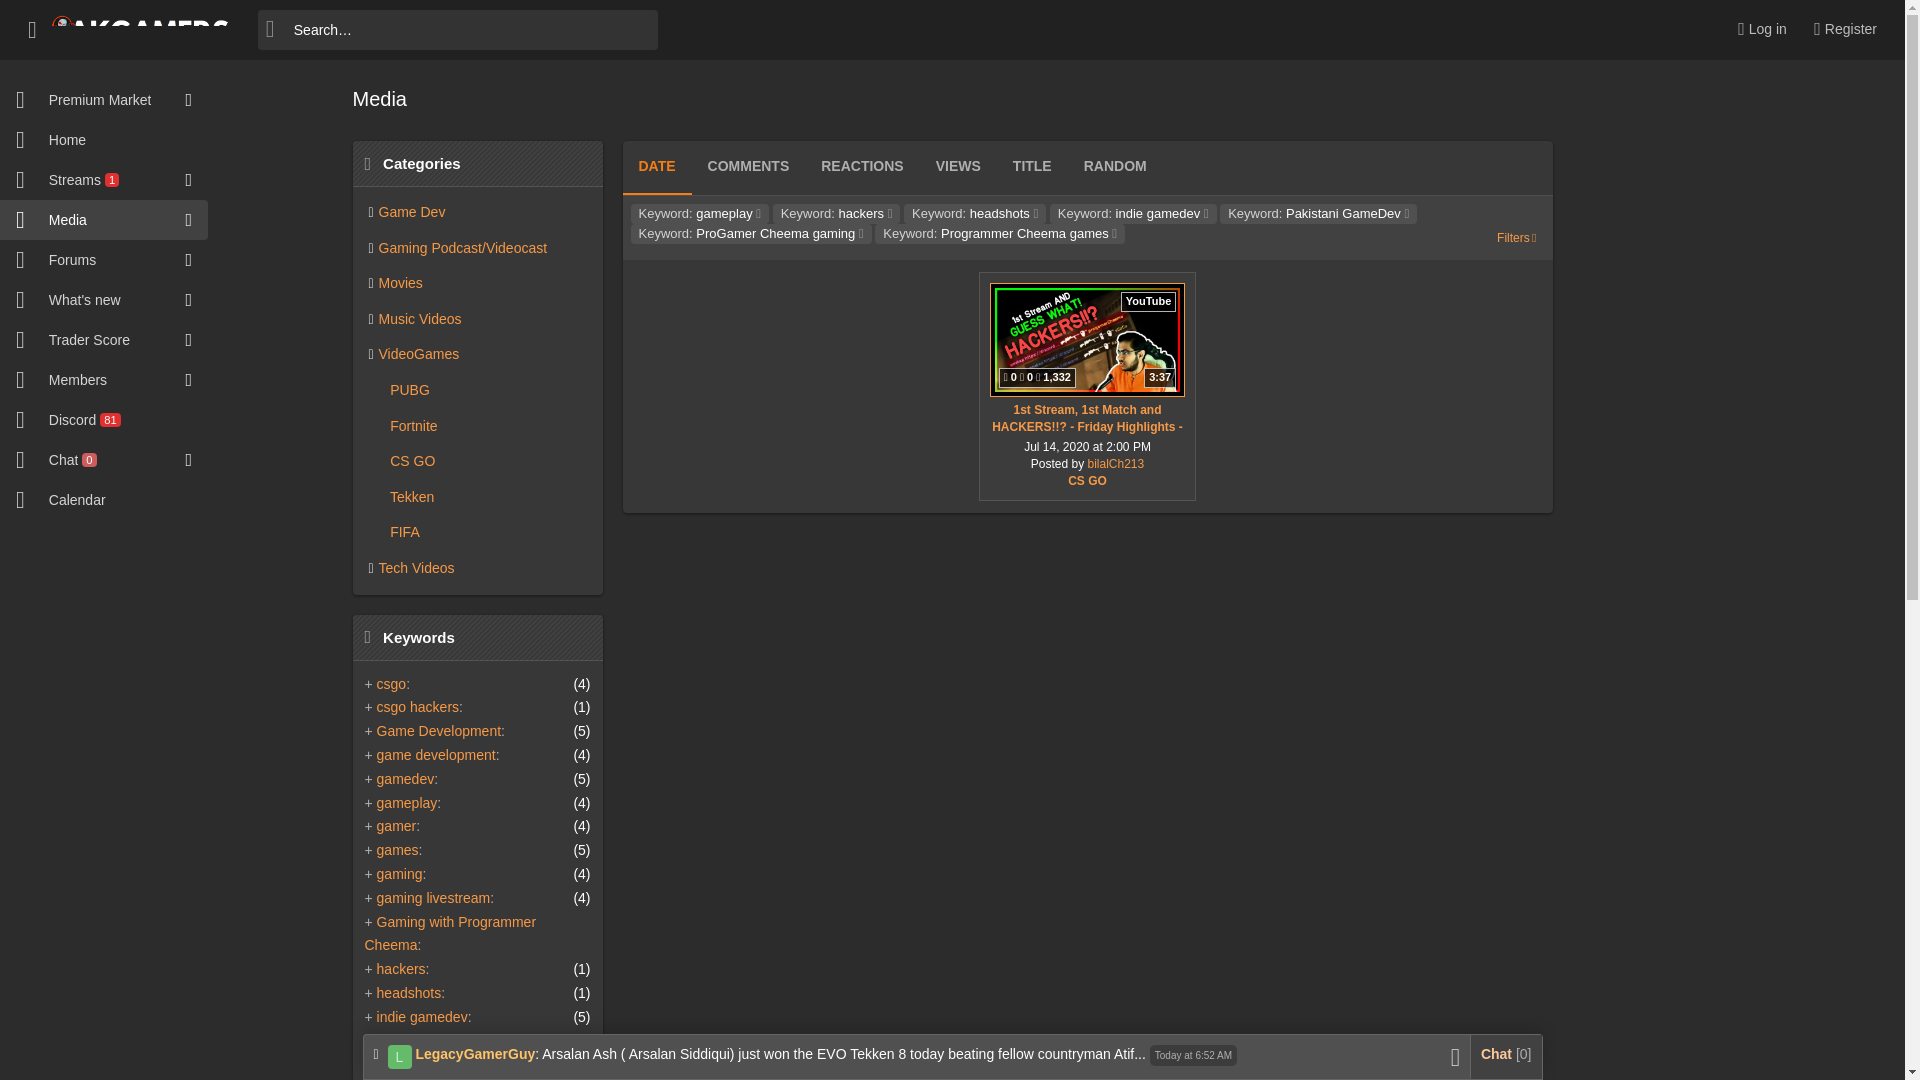  What do you see at coordinates (1840, 30) in the screenshot?
I see `Remove this filter` at bounding box center [1840, 30].